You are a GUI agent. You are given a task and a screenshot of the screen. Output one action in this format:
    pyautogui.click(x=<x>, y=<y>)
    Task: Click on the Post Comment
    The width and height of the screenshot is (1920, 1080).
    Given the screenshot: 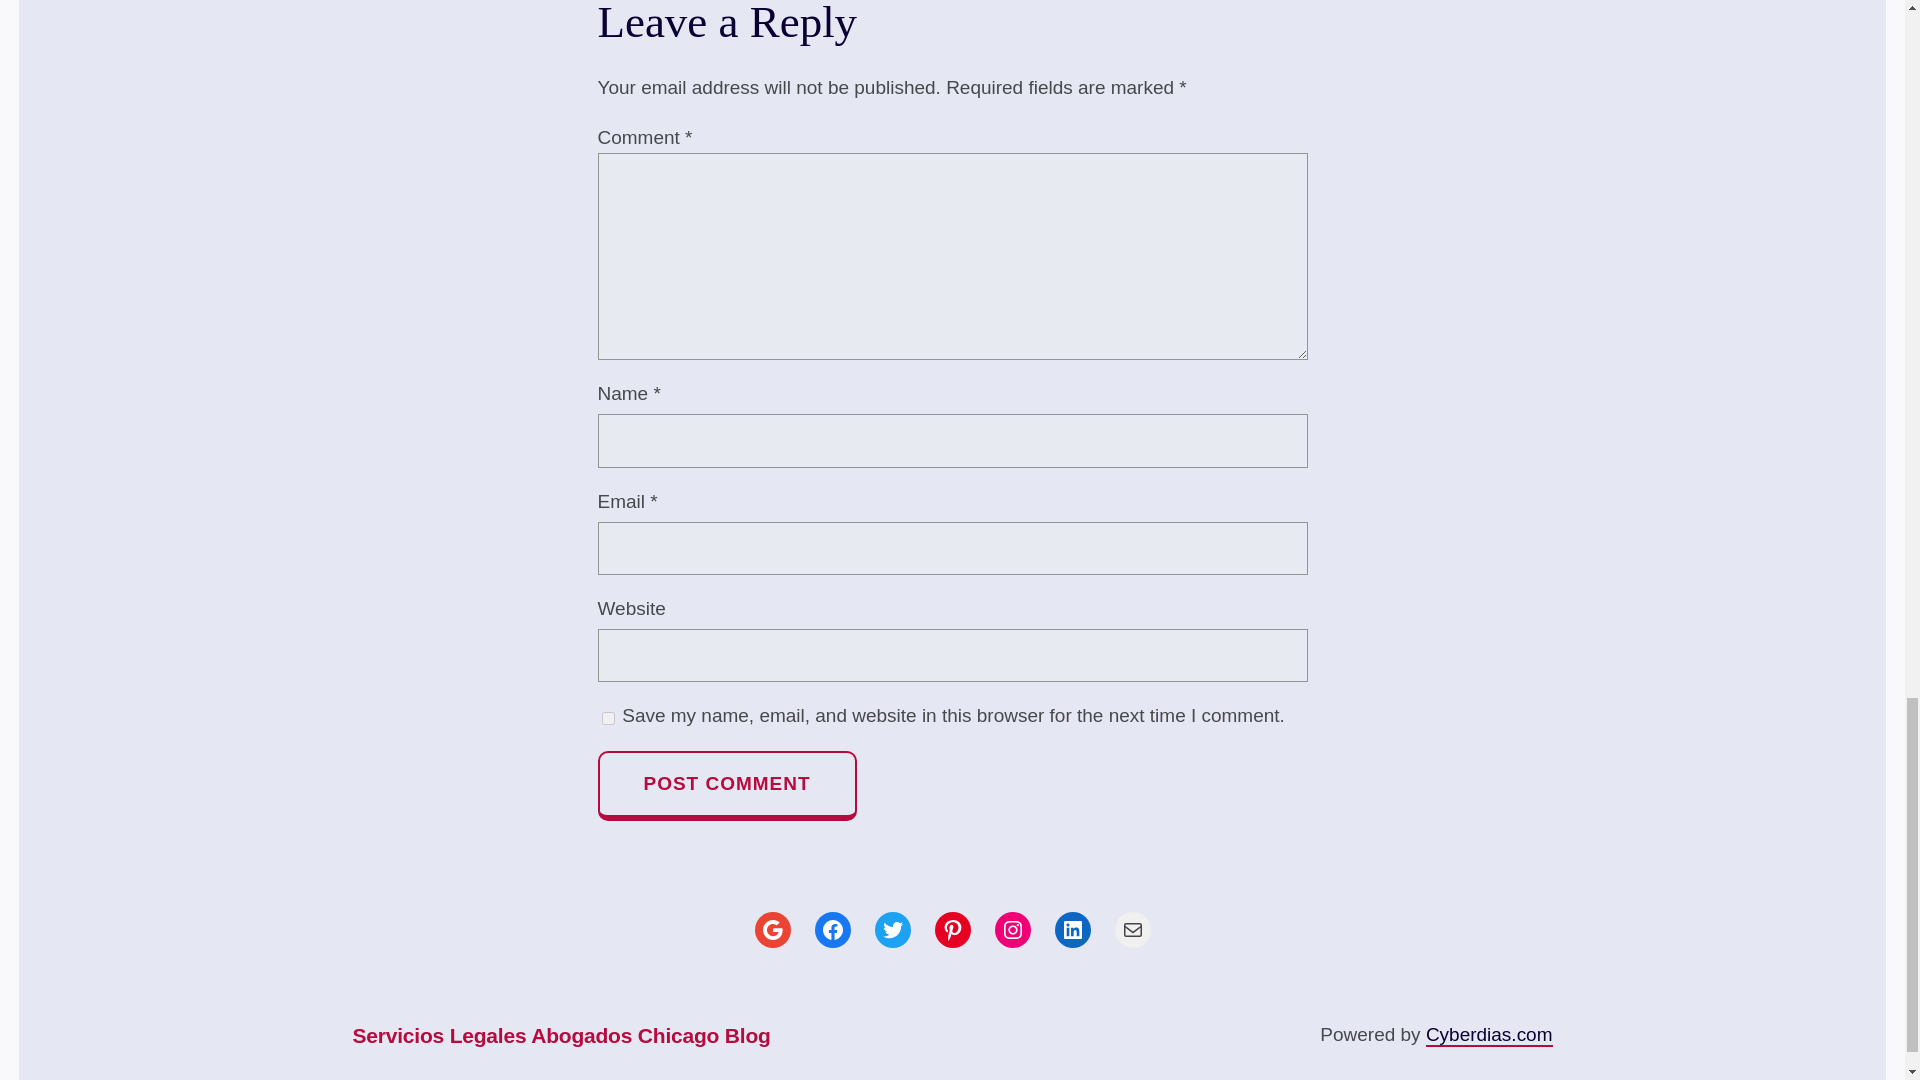 What is the action you would take?
    pyautogui.click(x=726, y=785)
    